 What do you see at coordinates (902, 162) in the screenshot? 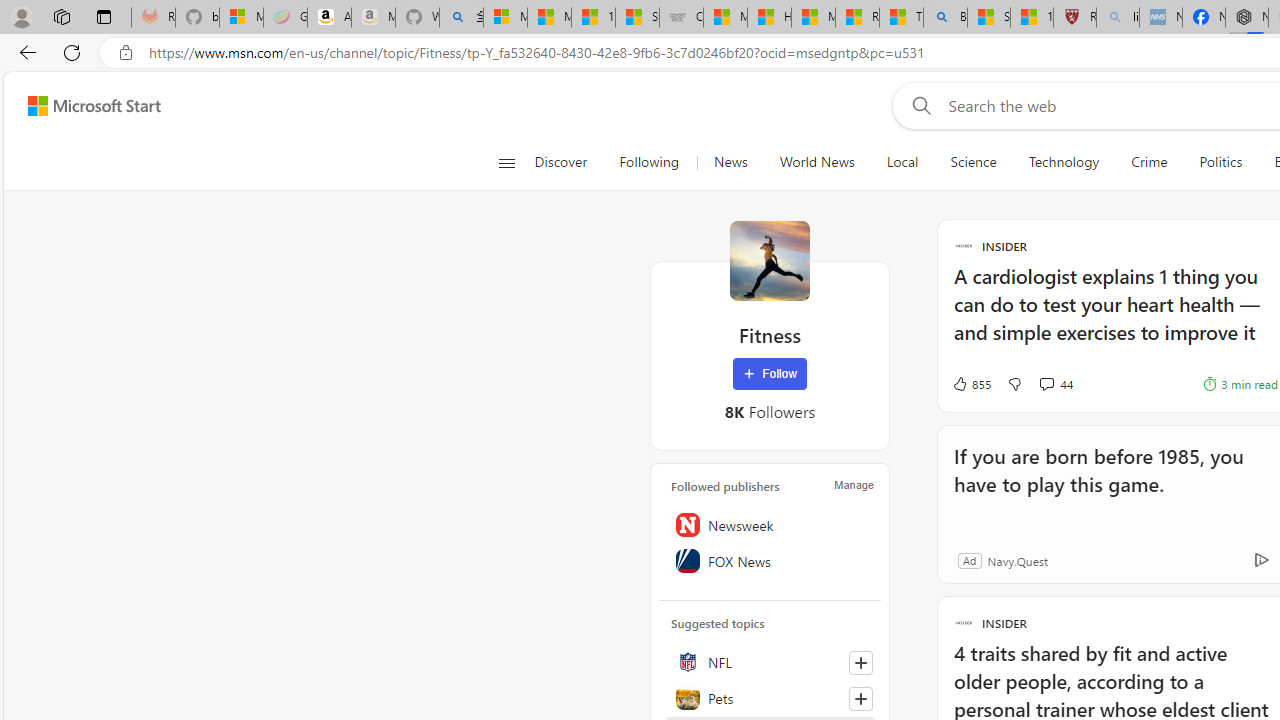
I see `Local` at bounding box center [902, 162].